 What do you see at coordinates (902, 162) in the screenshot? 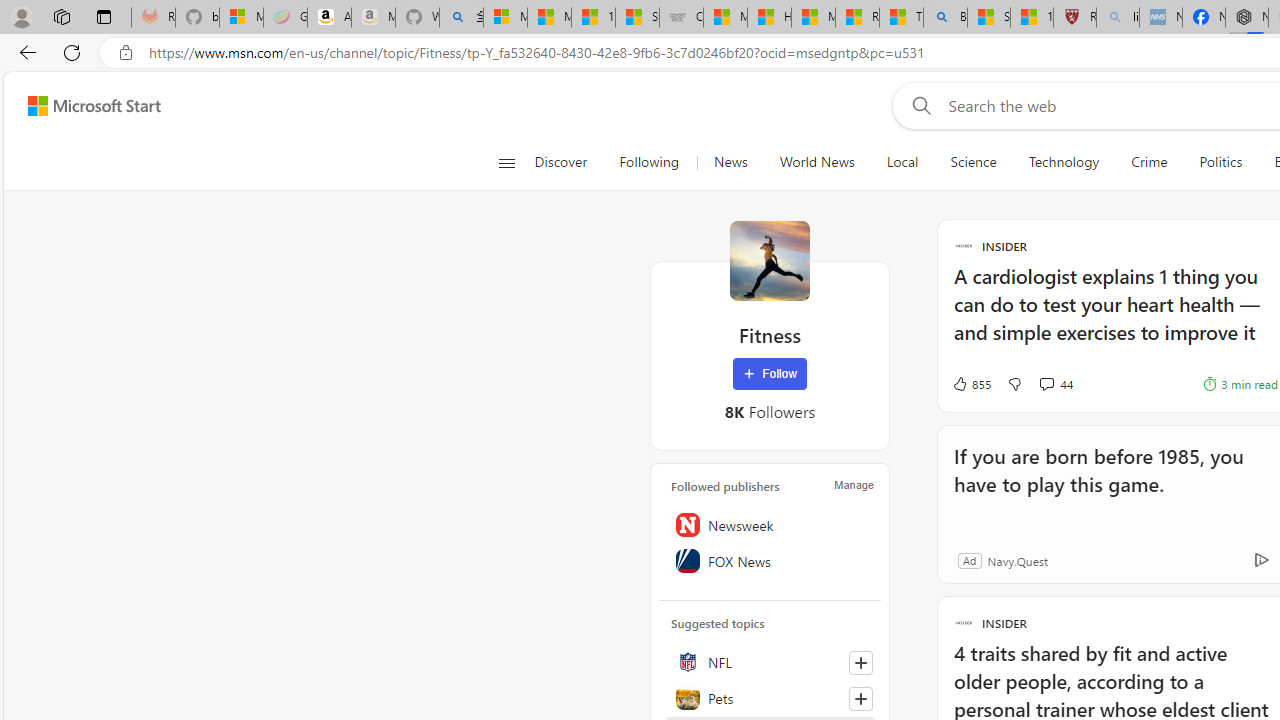
I see `Local` at bounding box center [902, 162].